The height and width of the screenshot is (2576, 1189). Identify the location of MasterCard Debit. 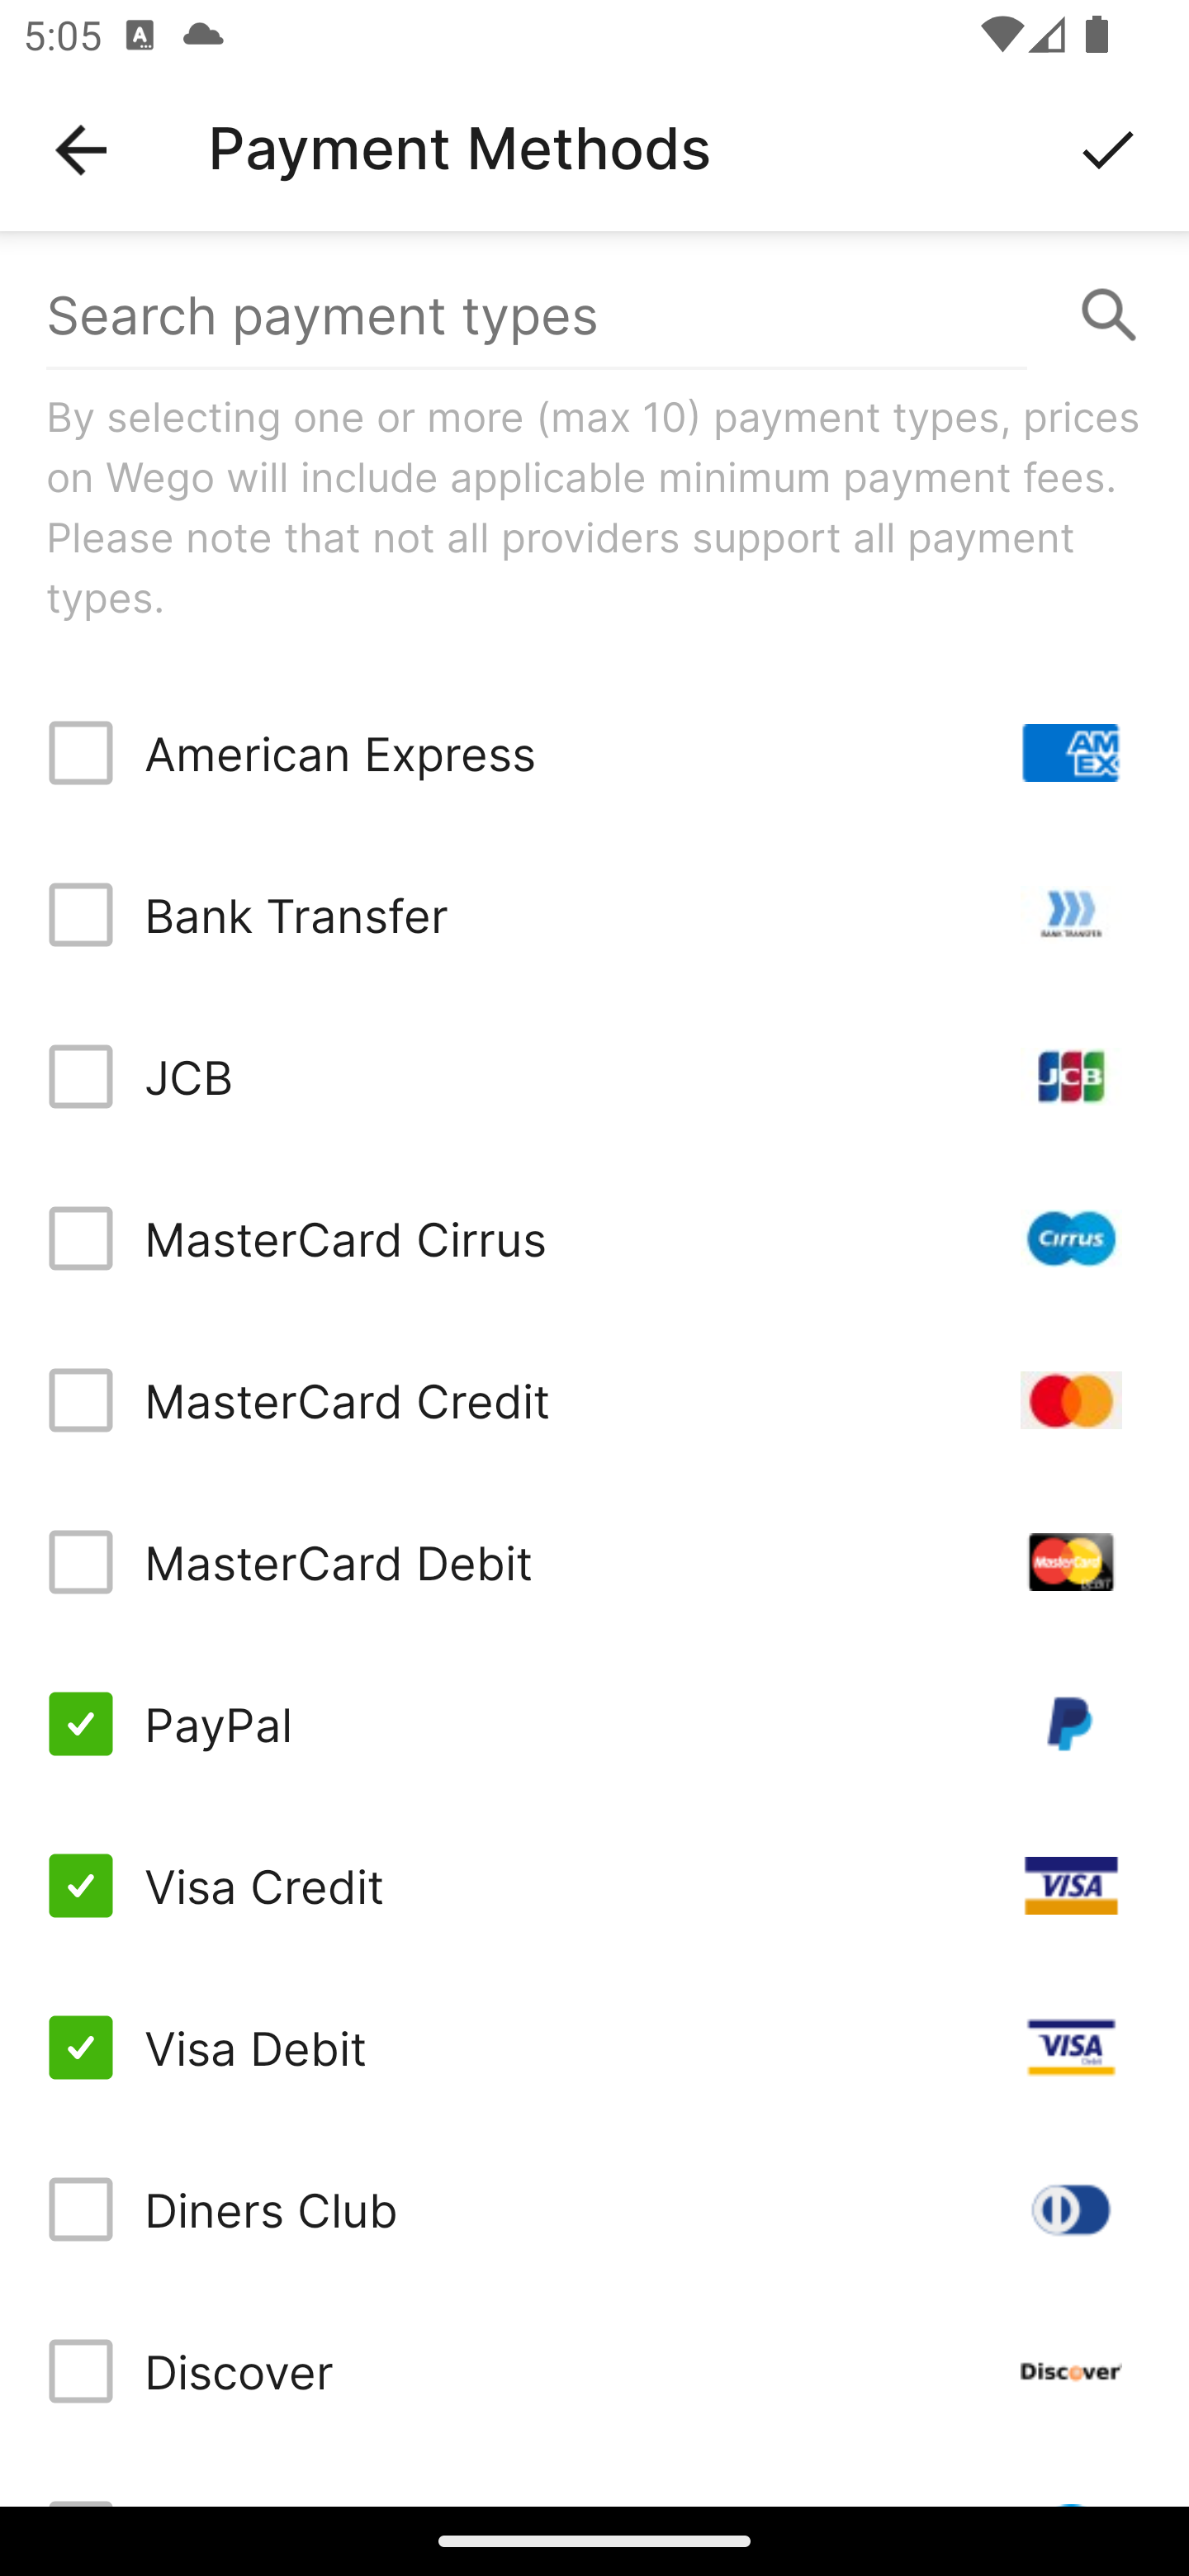
(594, 1562).